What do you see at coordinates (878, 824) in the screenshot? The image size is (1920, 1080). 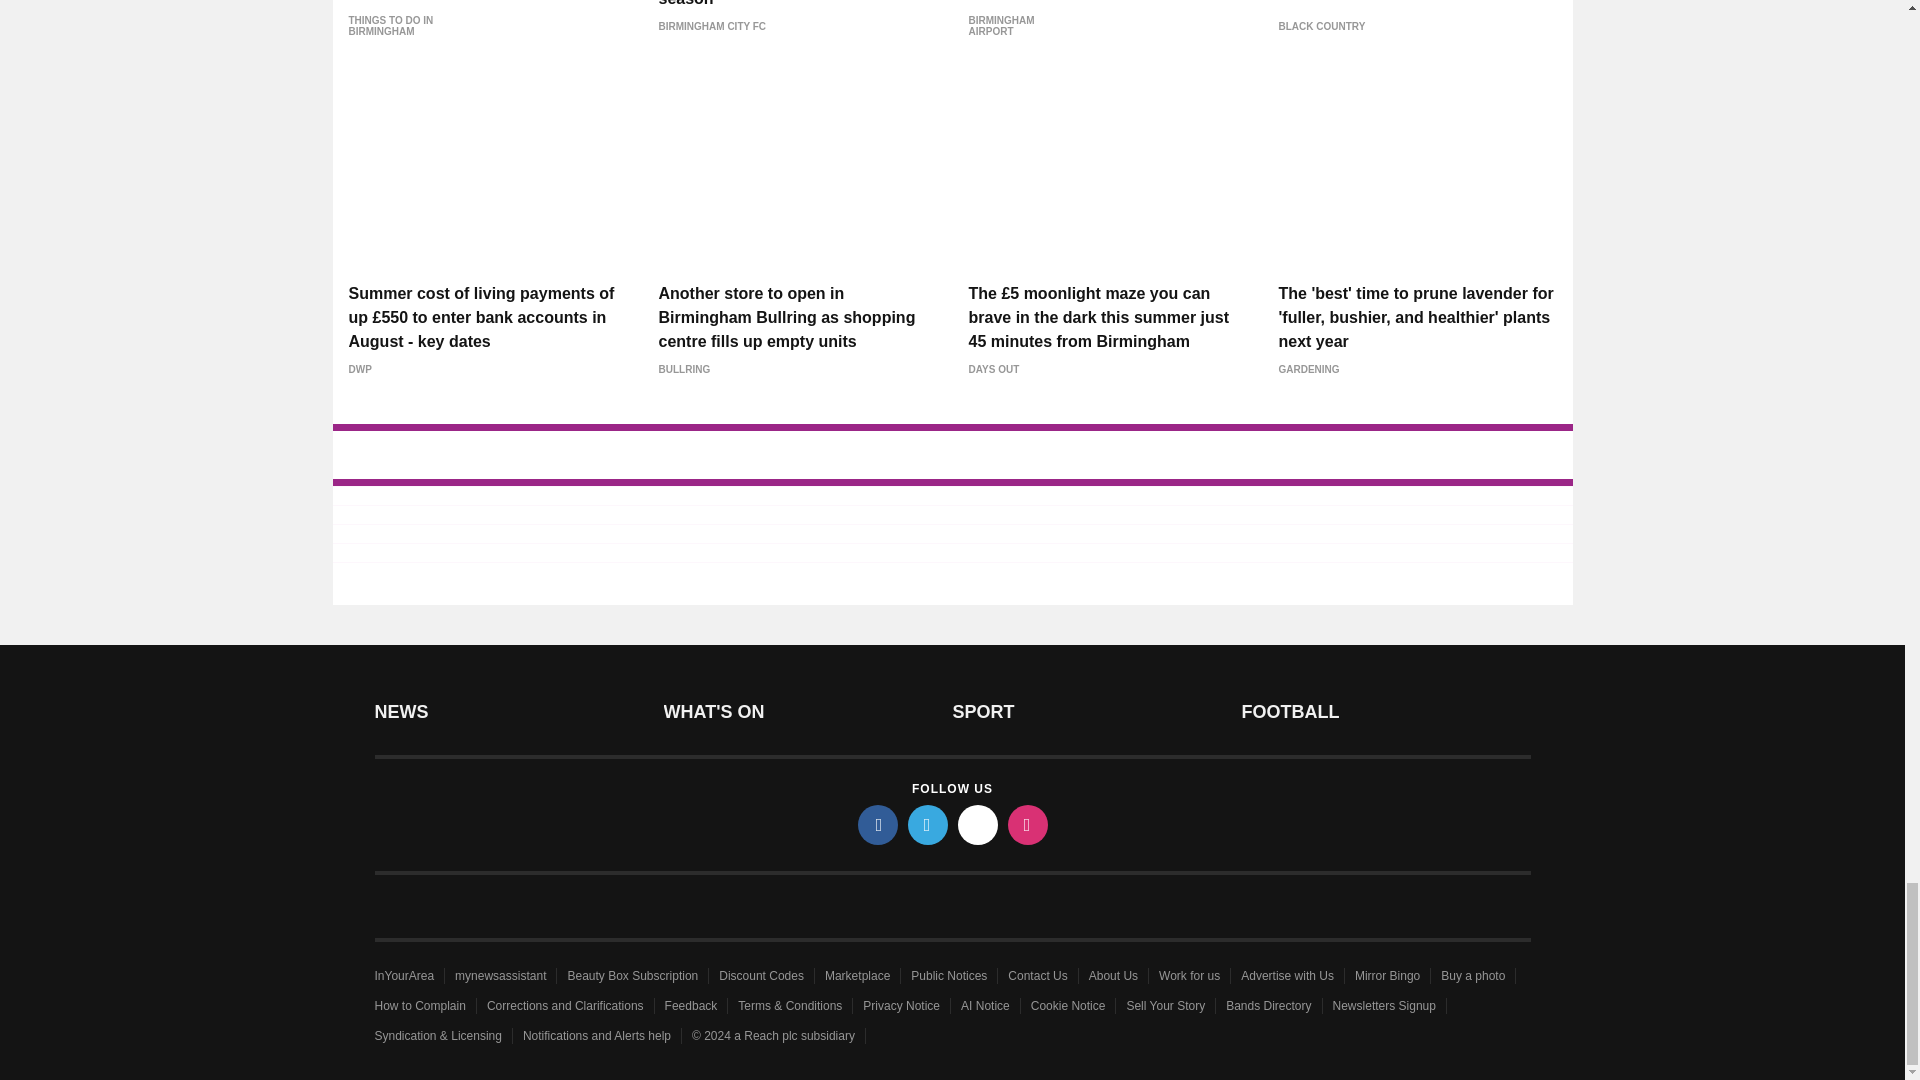 I see `facebook` at bounding box center [878, 824].